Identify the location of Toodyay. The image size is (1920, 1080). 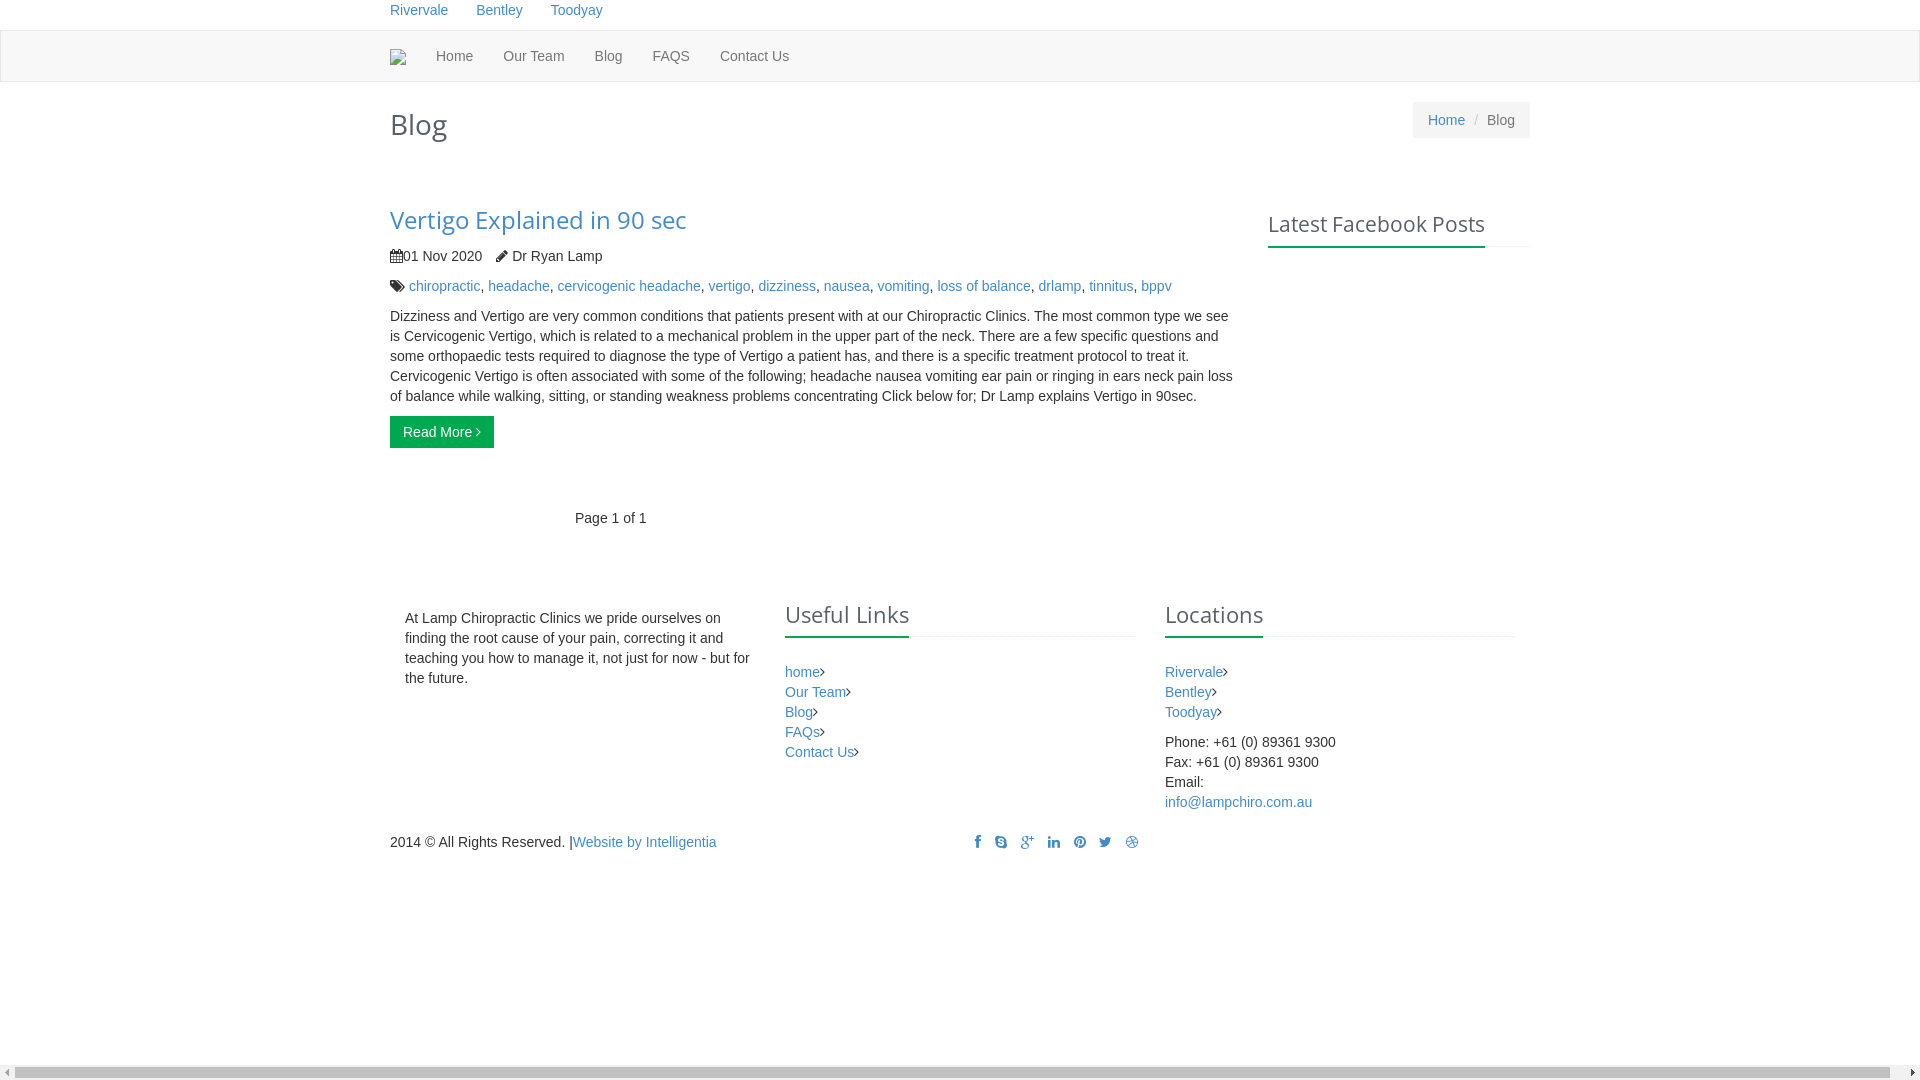
(1191, 712).